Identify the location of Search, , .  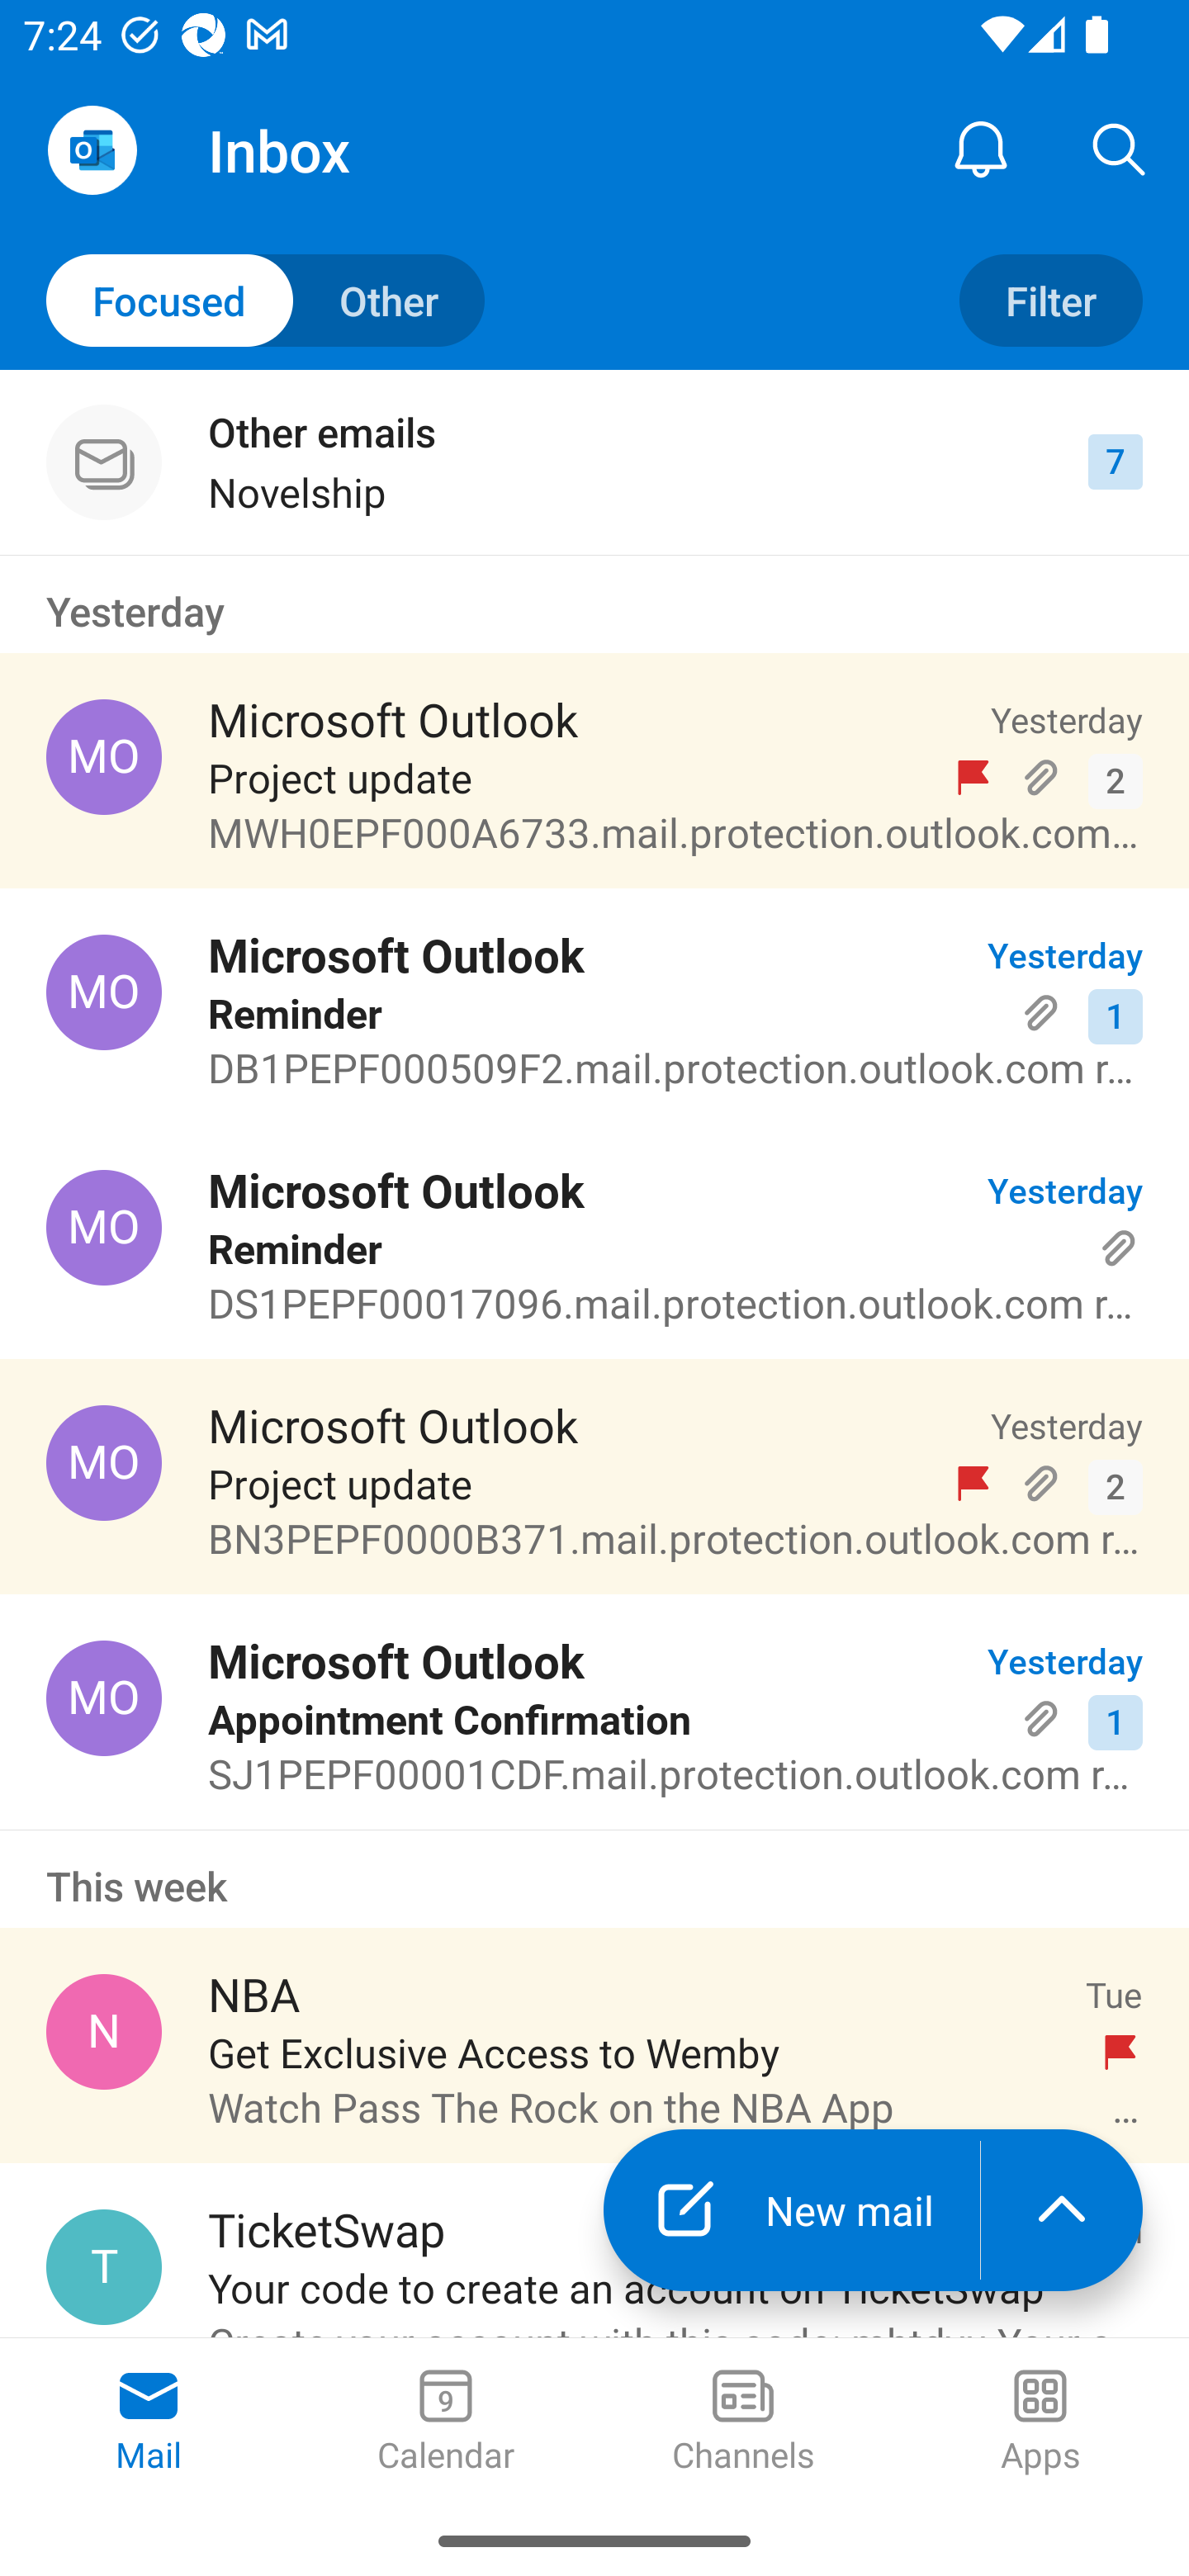
(1120, 149).